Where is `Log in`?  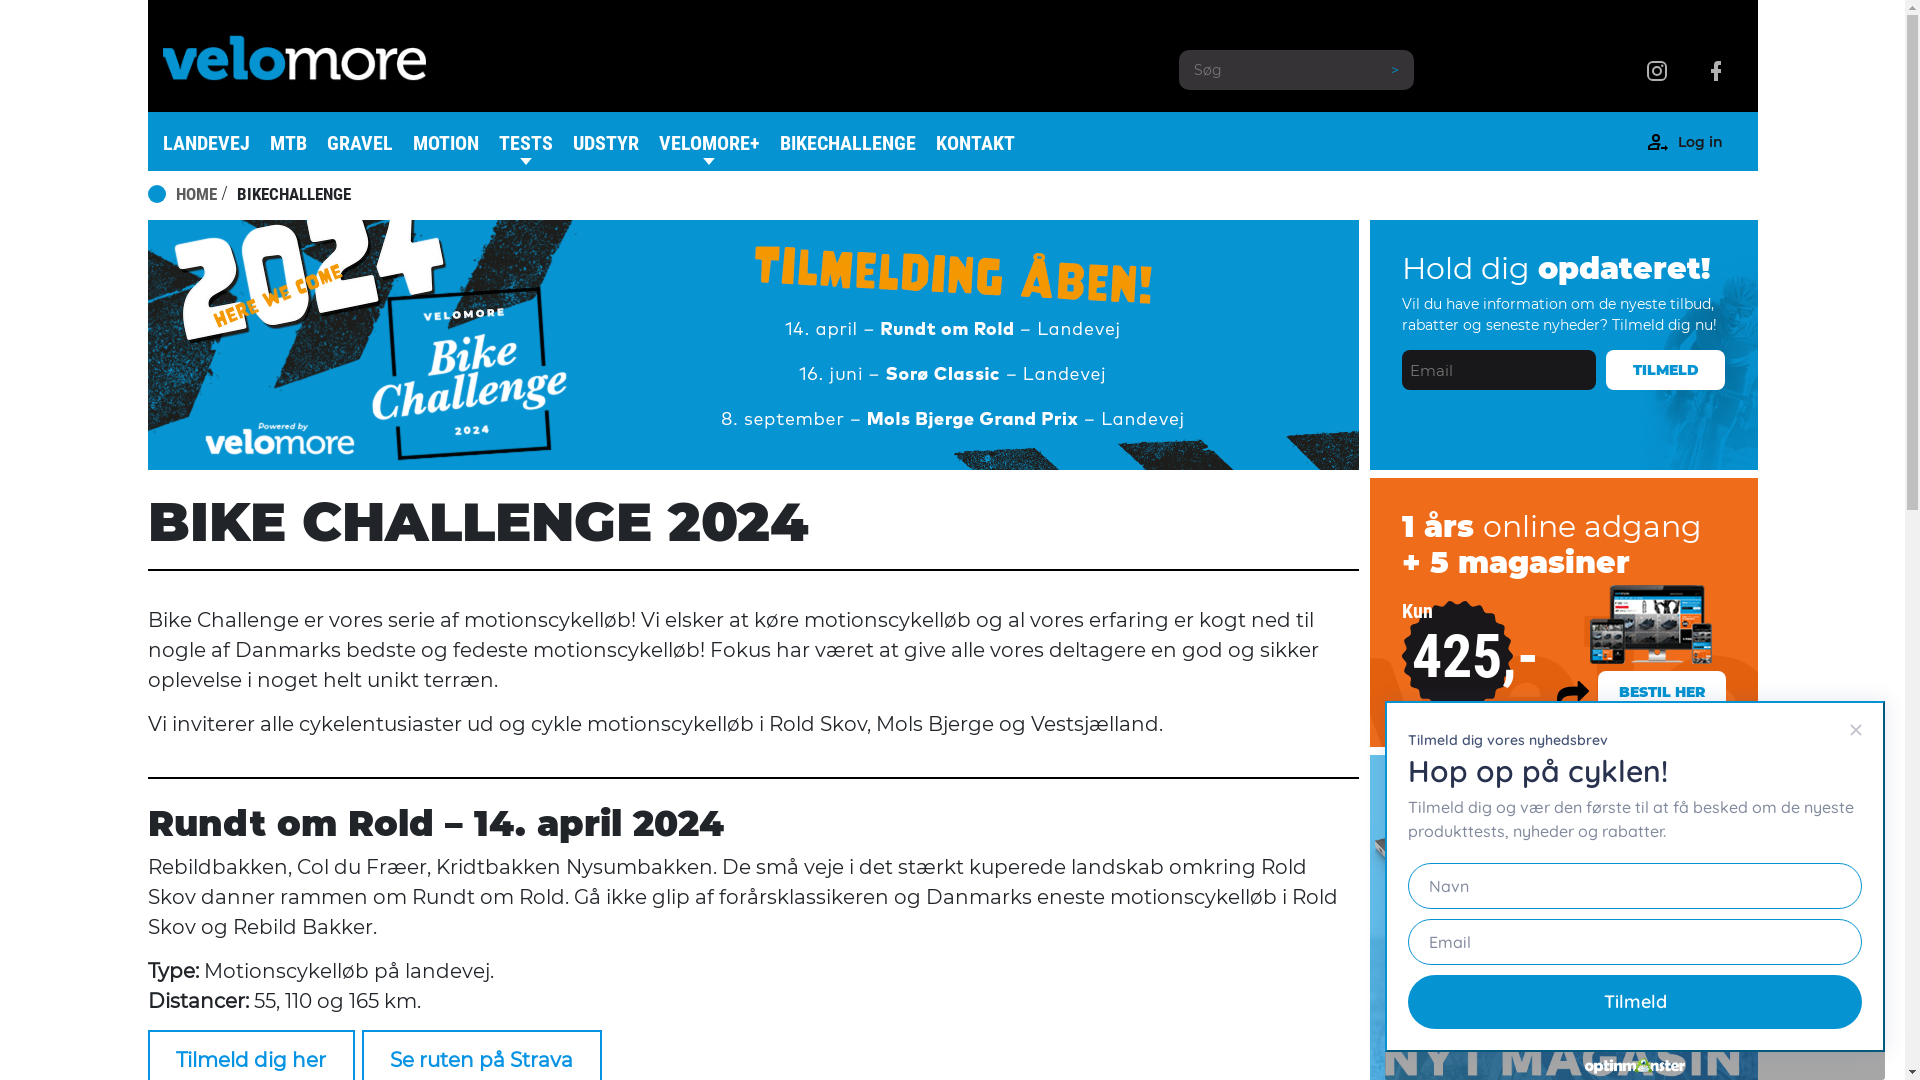 Log in is located at coordinates (1700, 146).